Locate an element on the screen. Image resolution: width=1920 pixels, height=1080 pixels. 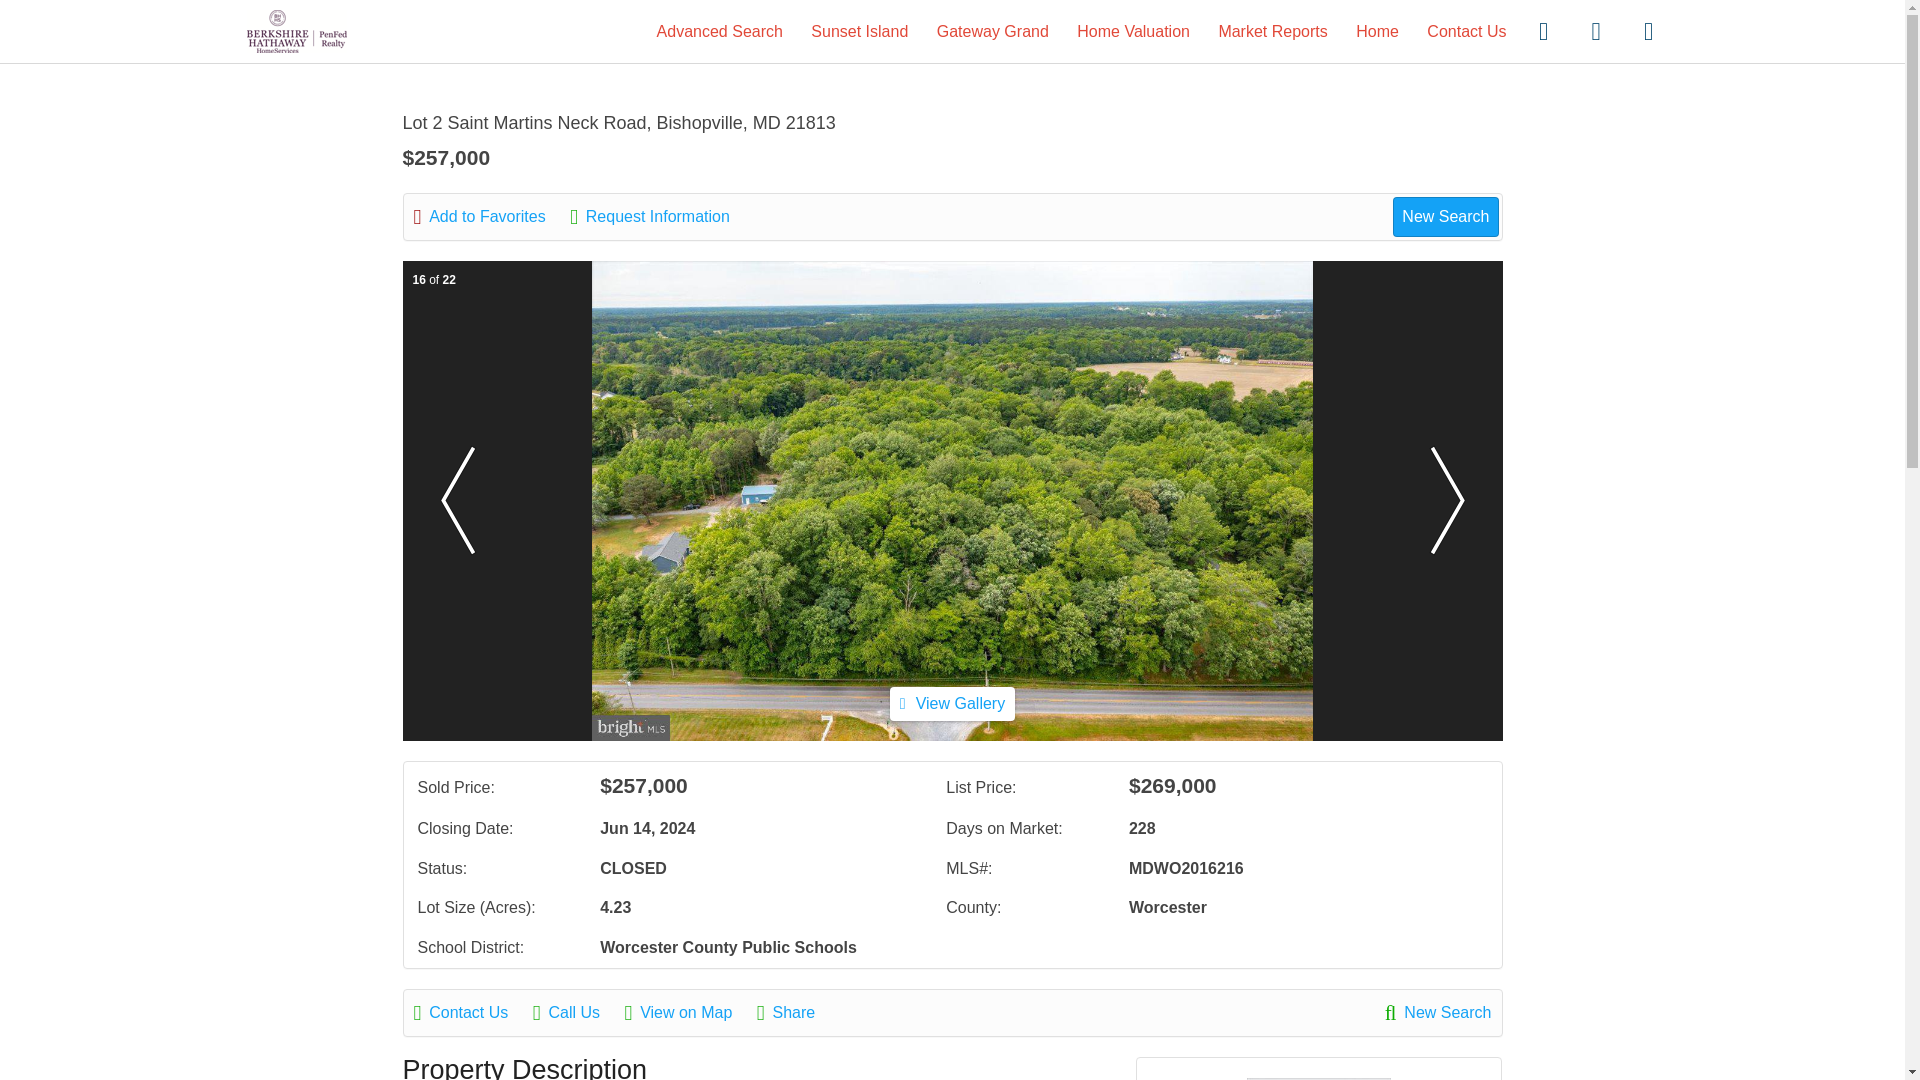
Advanced Search is located at coordinates (720, 30).